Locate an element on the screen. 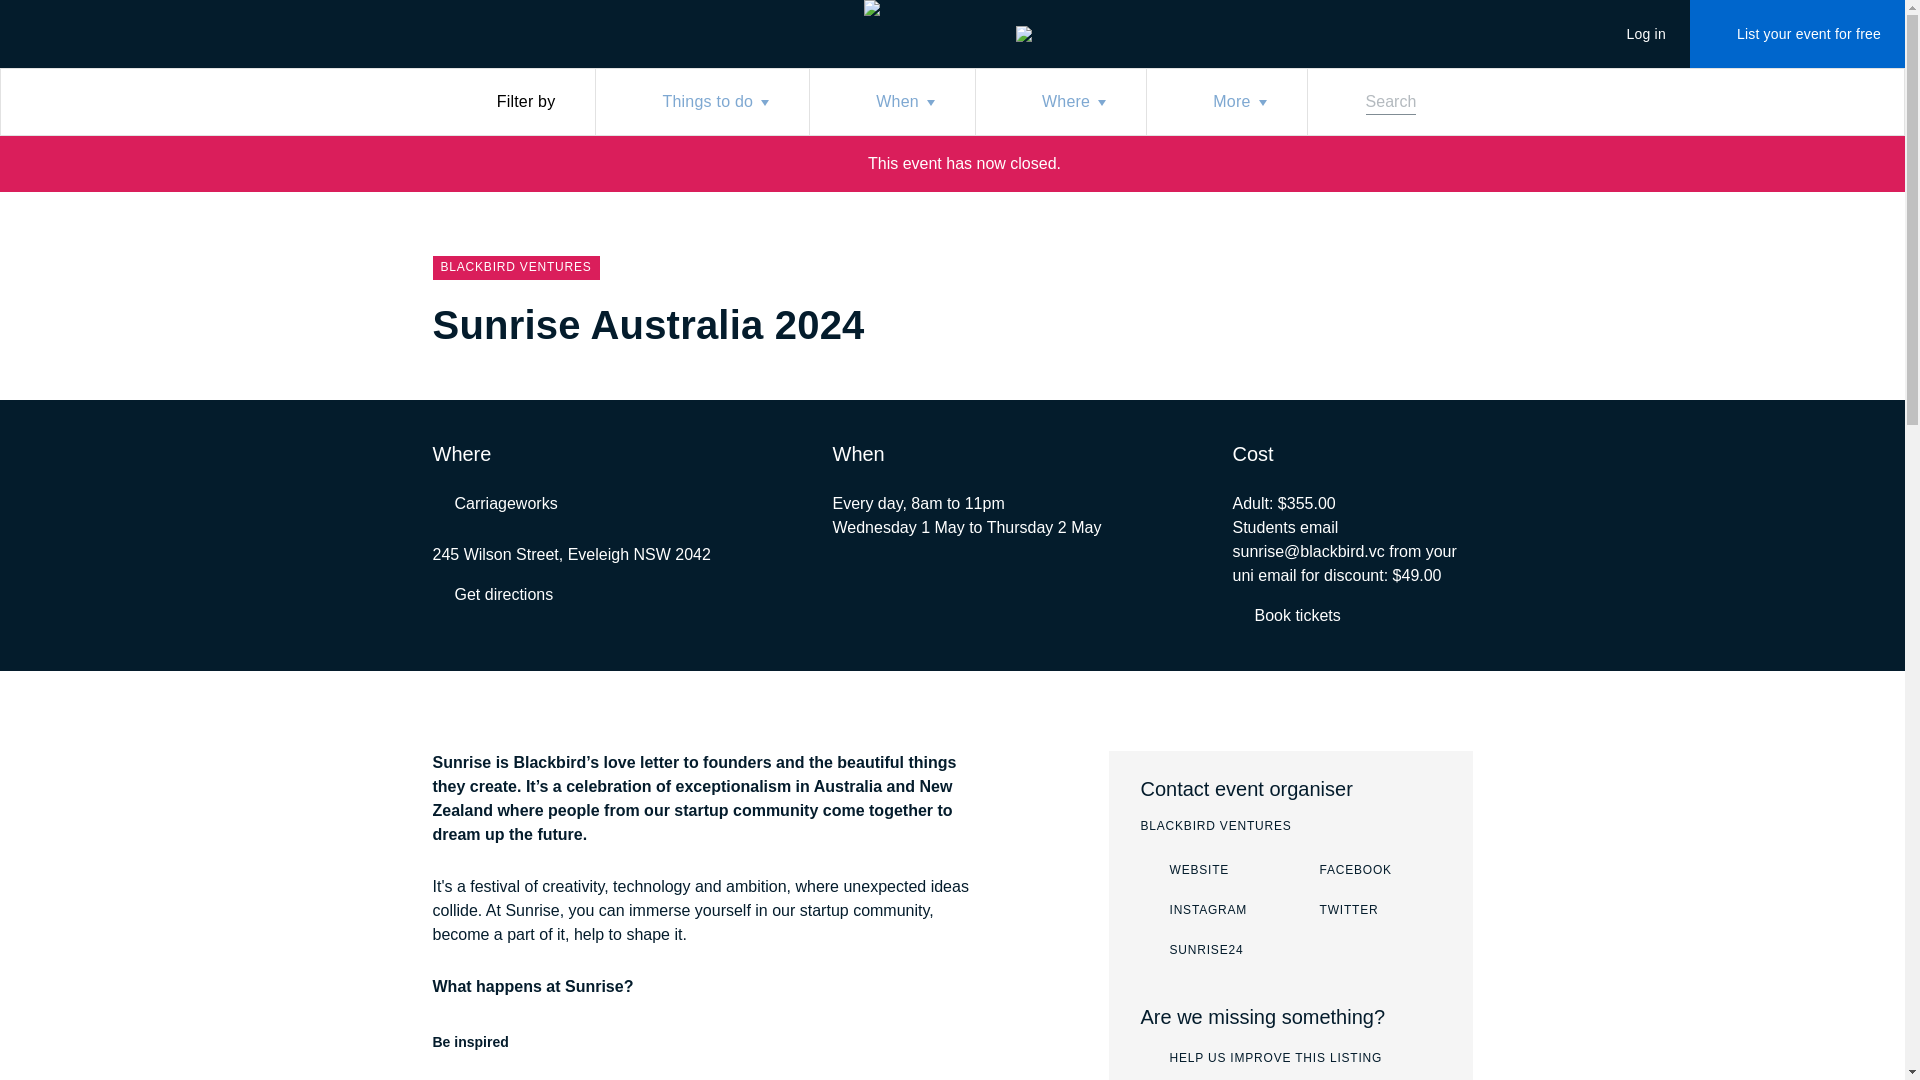 The height and width of the screenshot is (1080, 1920). When is located at coordinates (702, 102).